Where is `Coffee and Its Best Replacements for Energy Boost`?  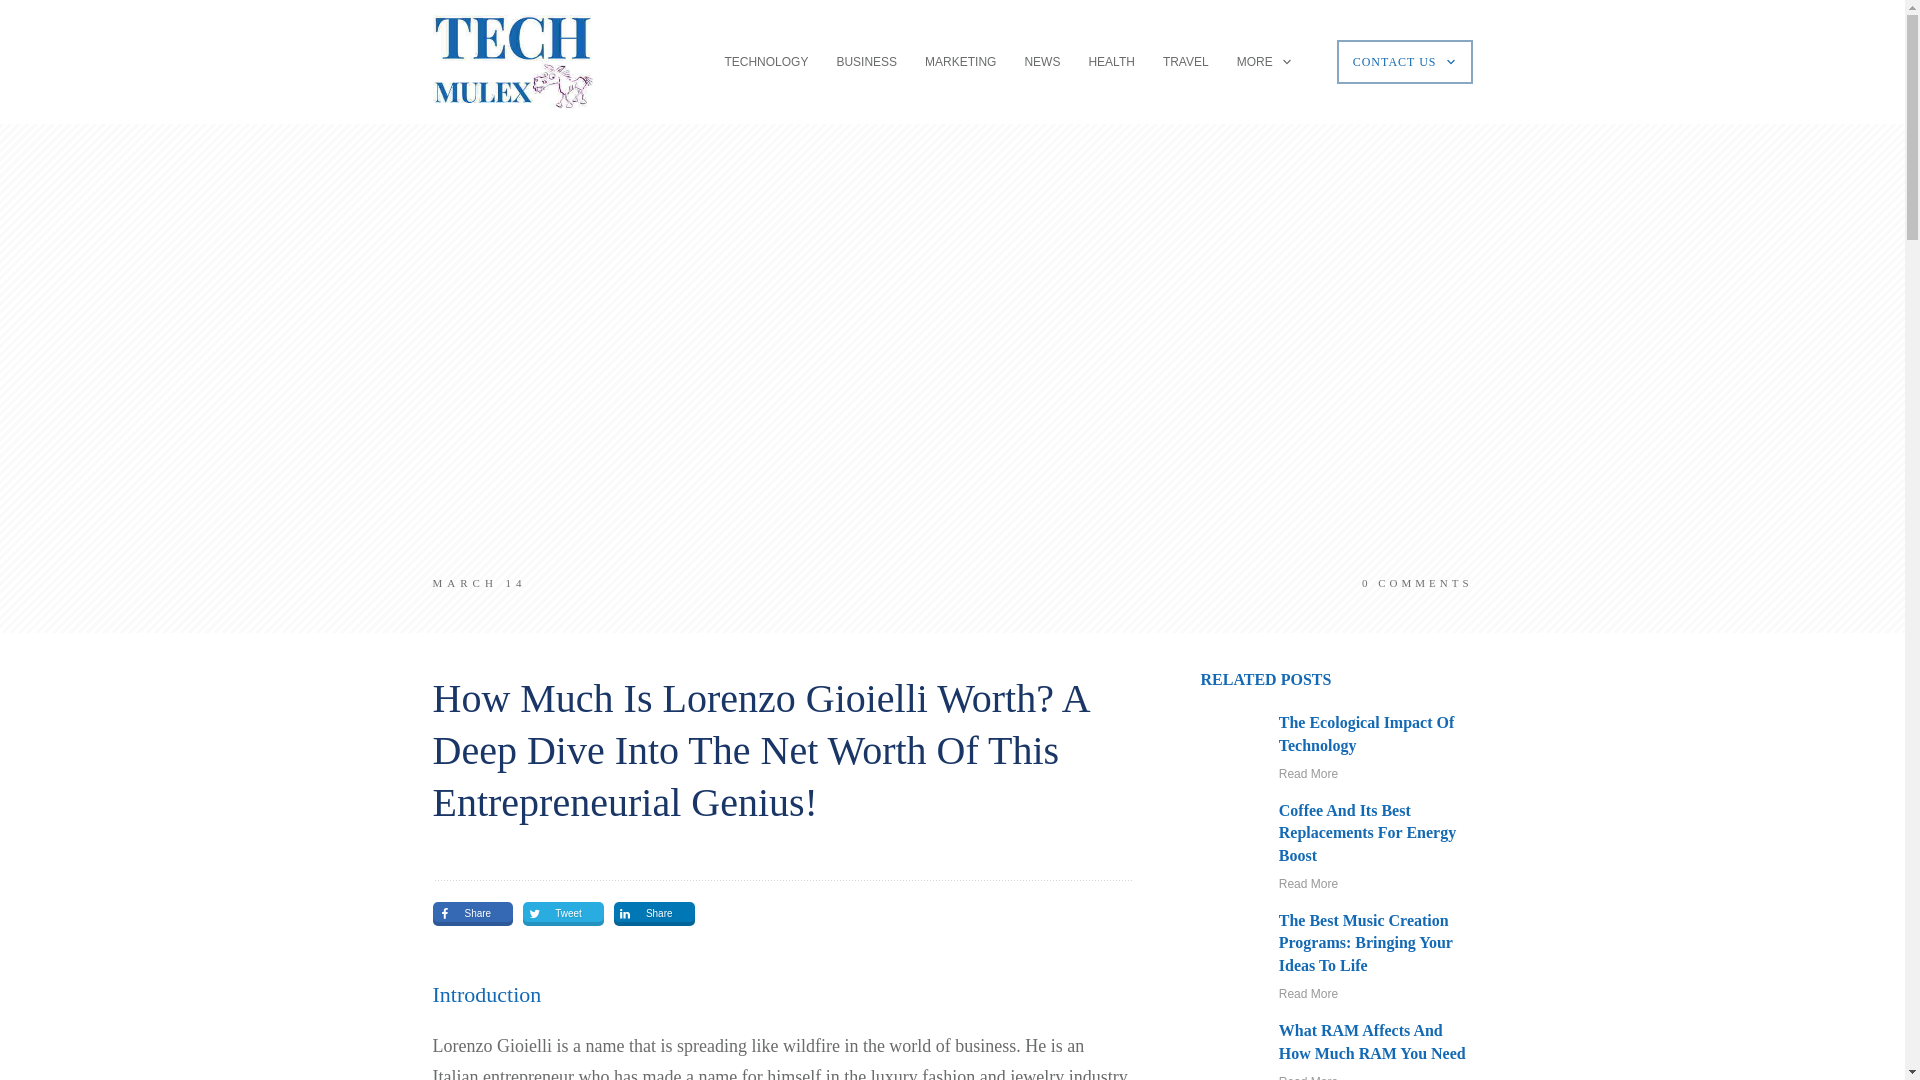
Coffee and Its Best Replacements for Energy Boost is located at coordinates (1366, 833).